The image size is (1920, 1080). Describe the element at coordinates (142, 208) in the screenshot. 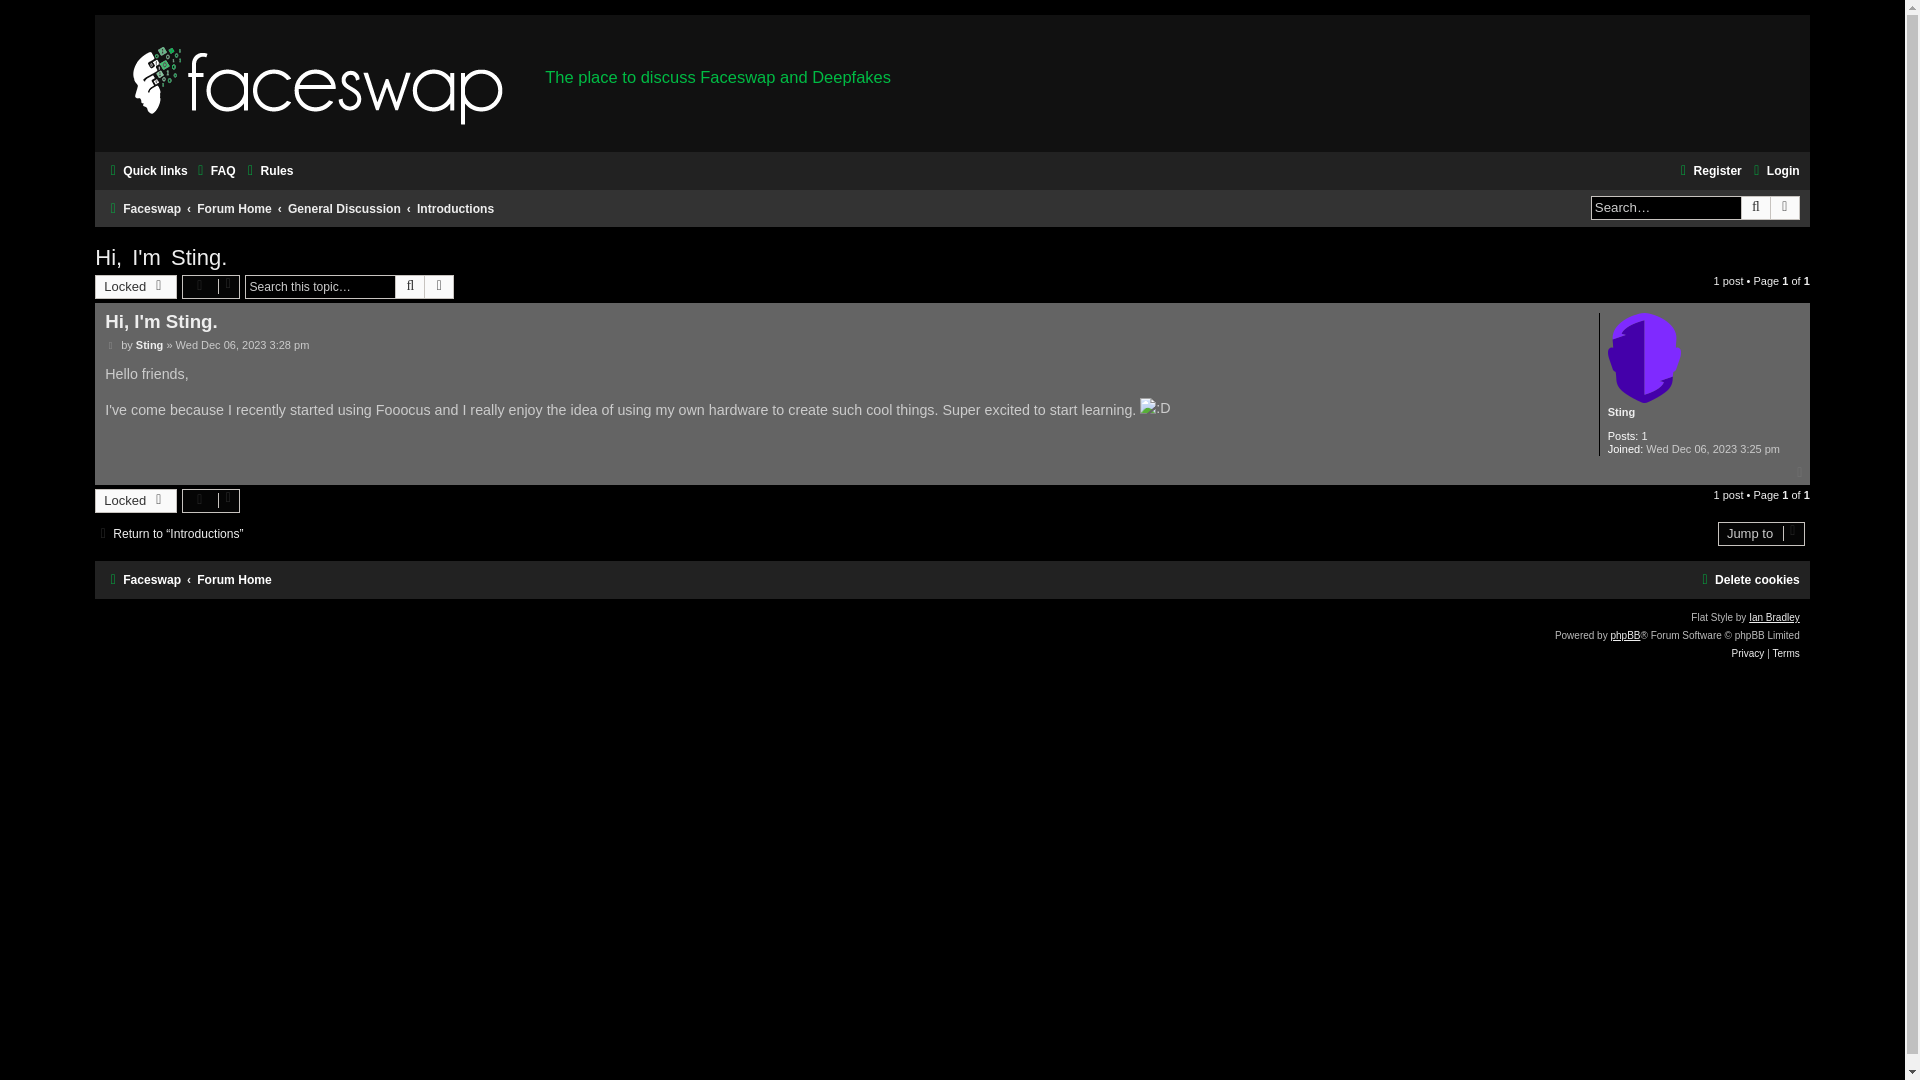

I see `Faceswap` at that location.